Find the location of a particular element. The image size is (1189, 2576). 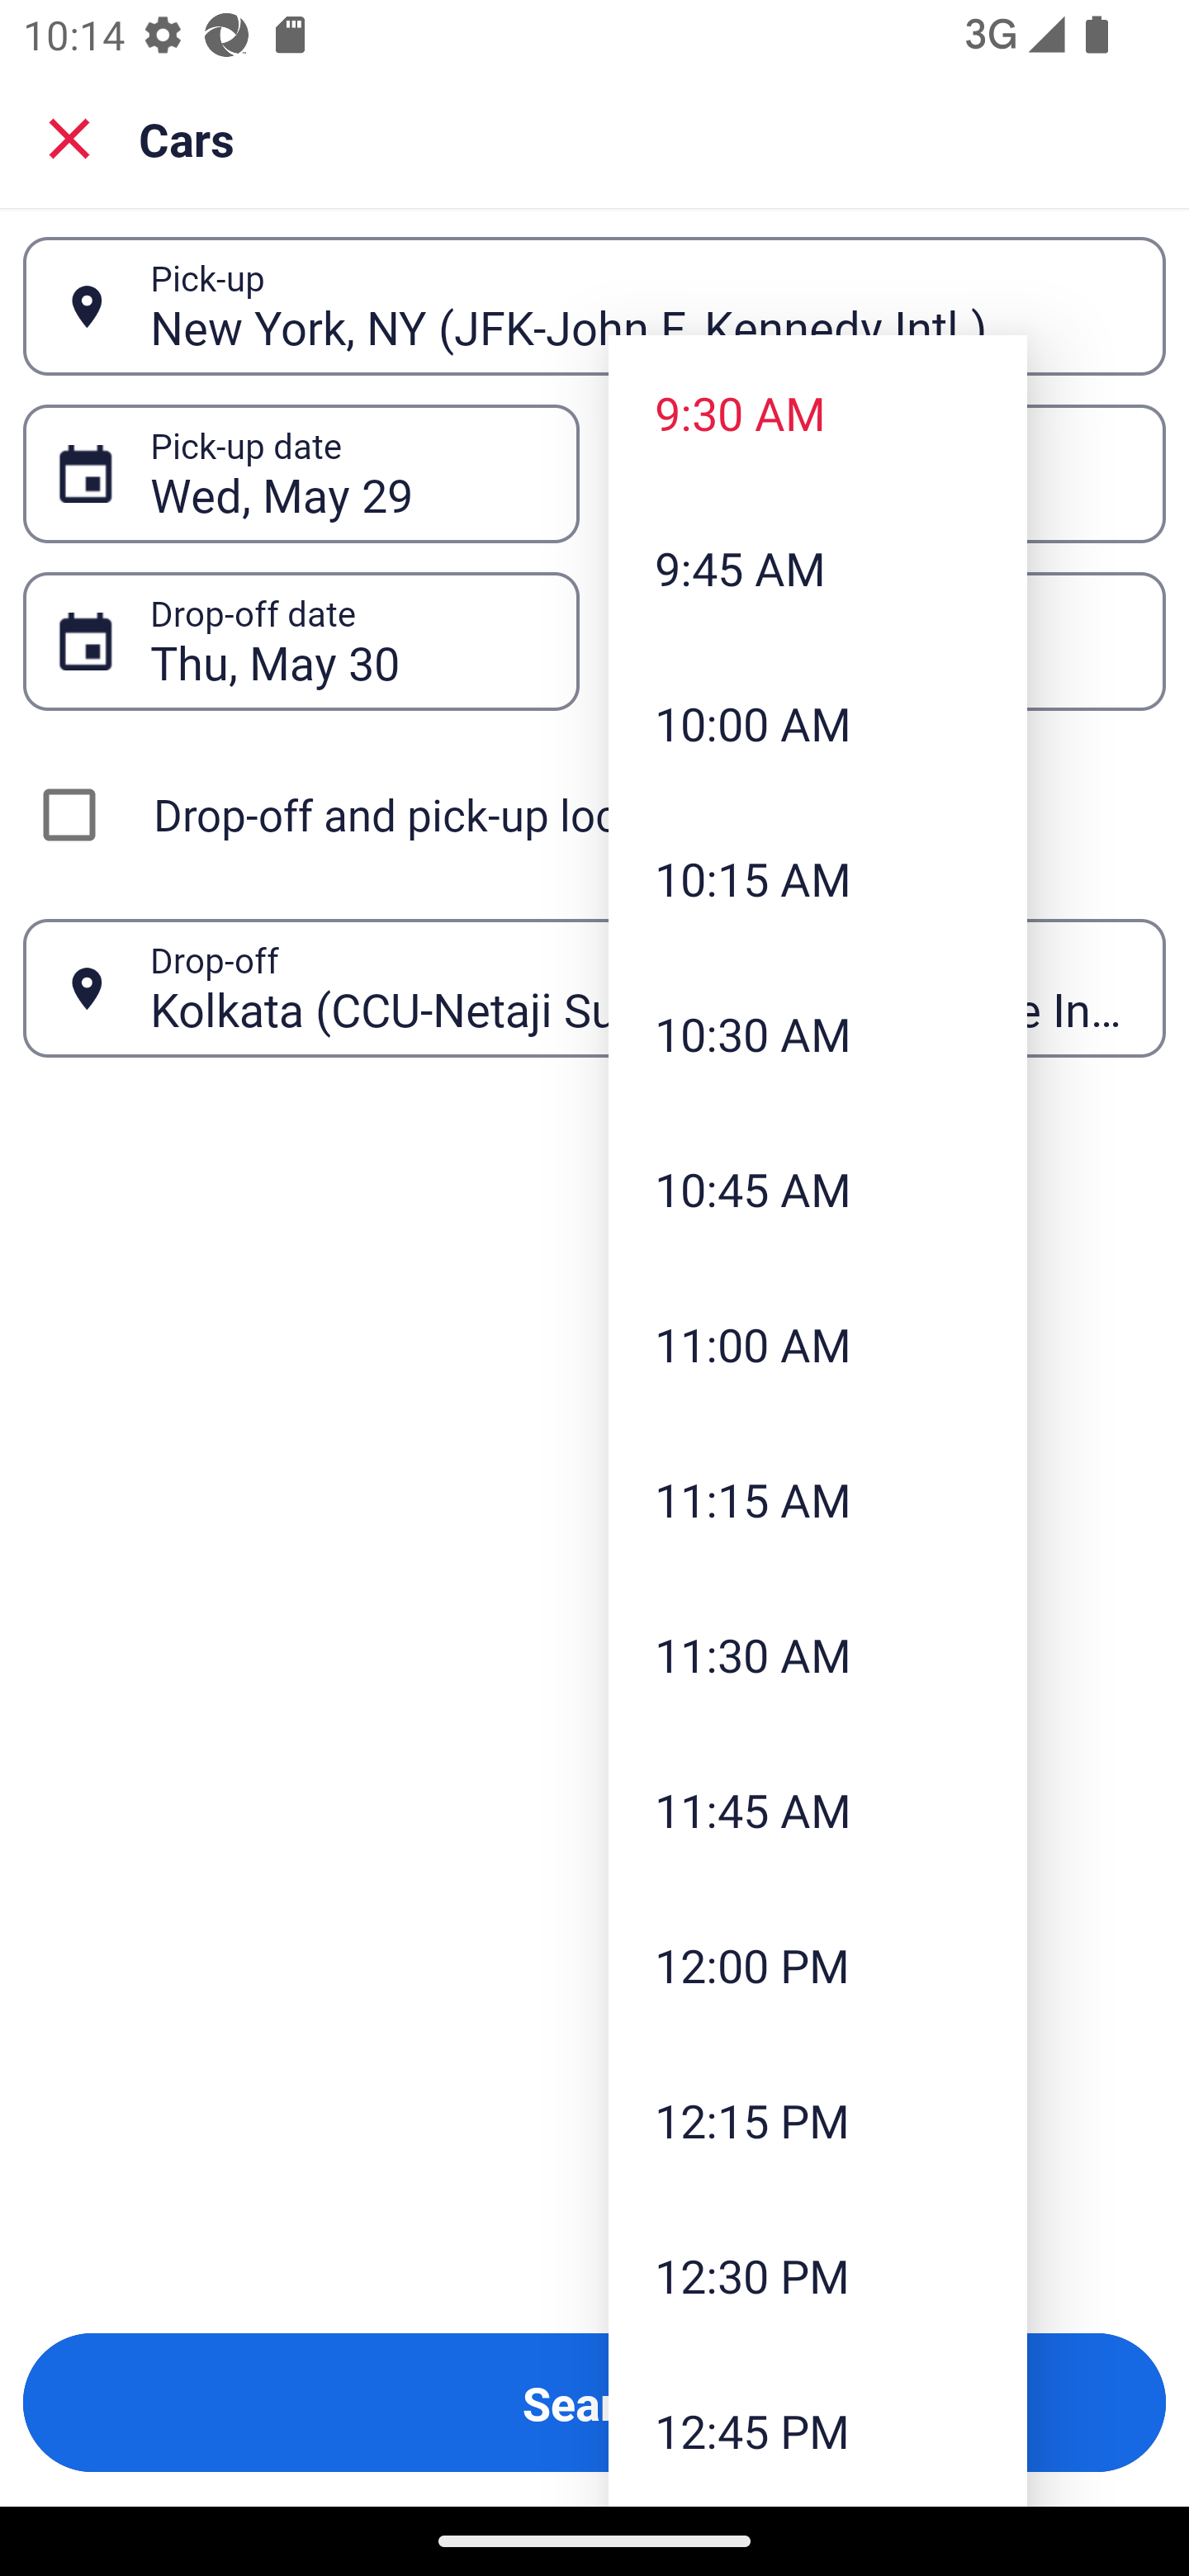

9:45 AM is located at coordinates (817, 568).